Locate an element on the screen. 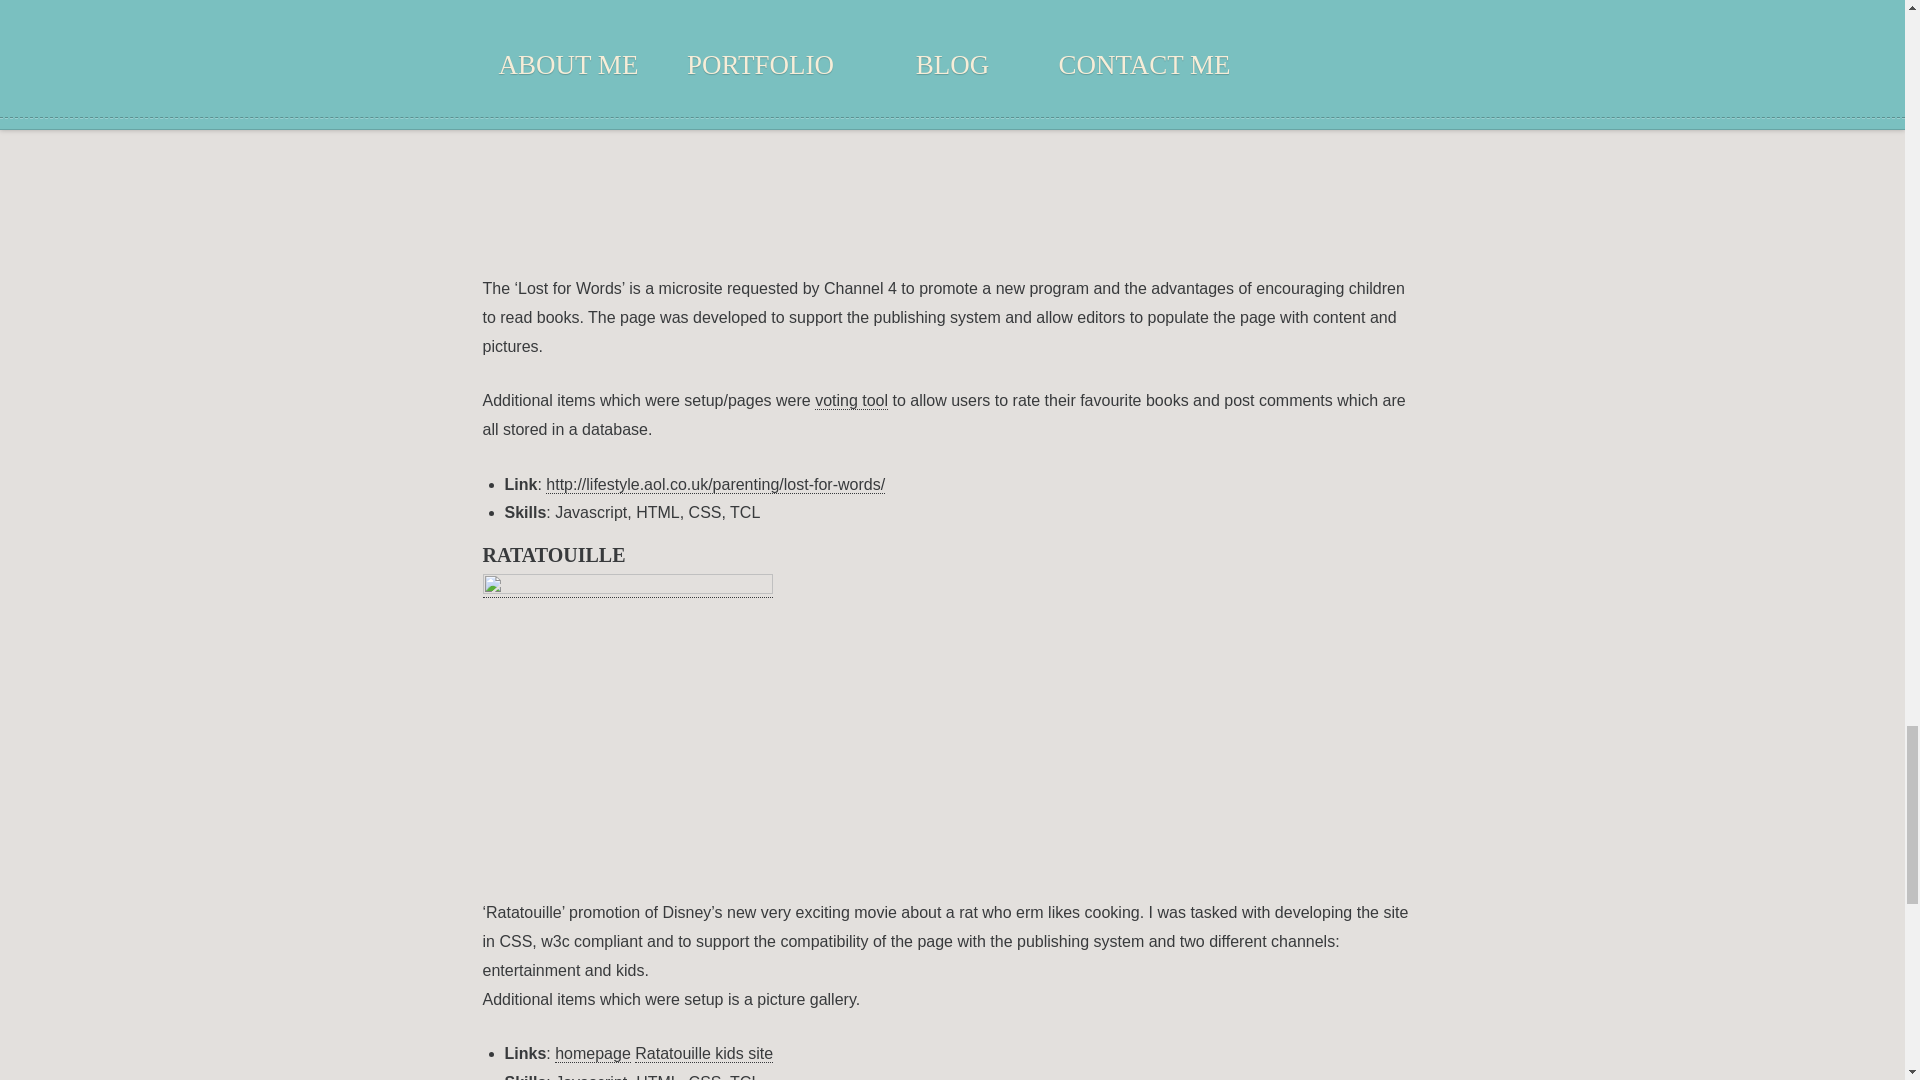 The image size is (1920, 1080). childrens book rating tool is located at coordinates (850, 401).